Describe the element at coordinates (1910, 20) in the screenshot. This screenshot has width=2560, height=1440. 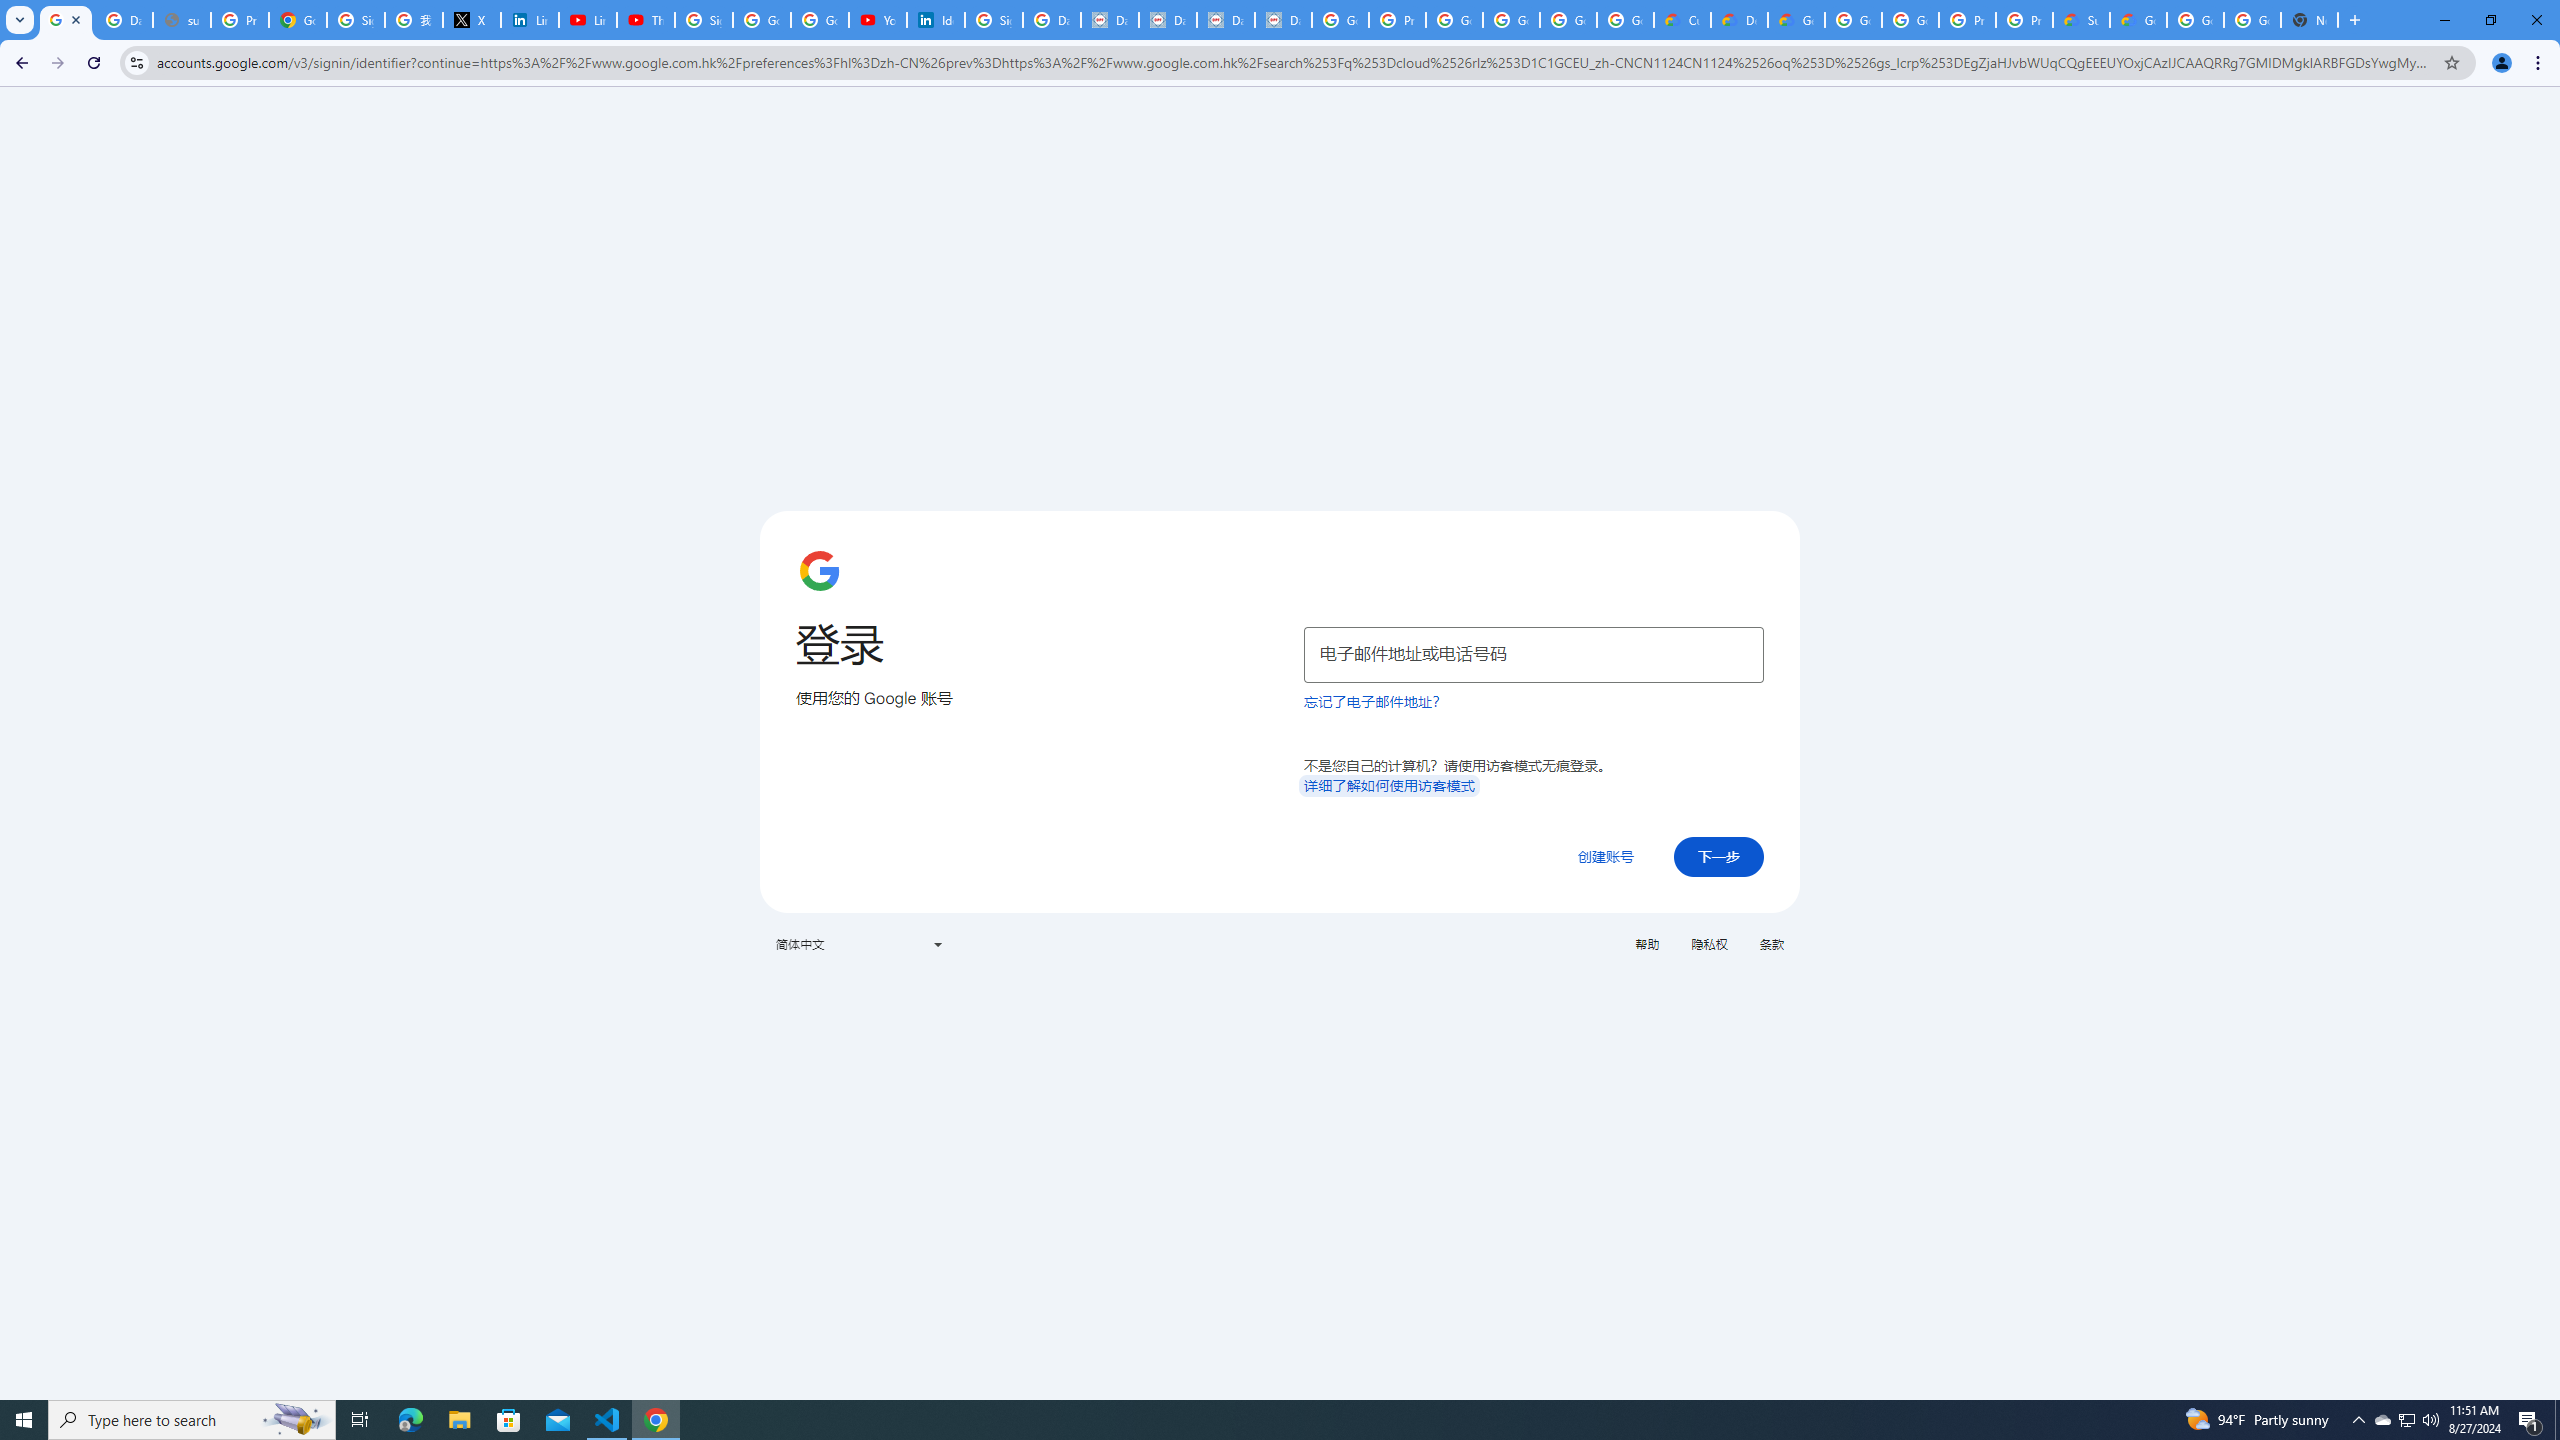
I see `Google Cloud Platform` at that location.